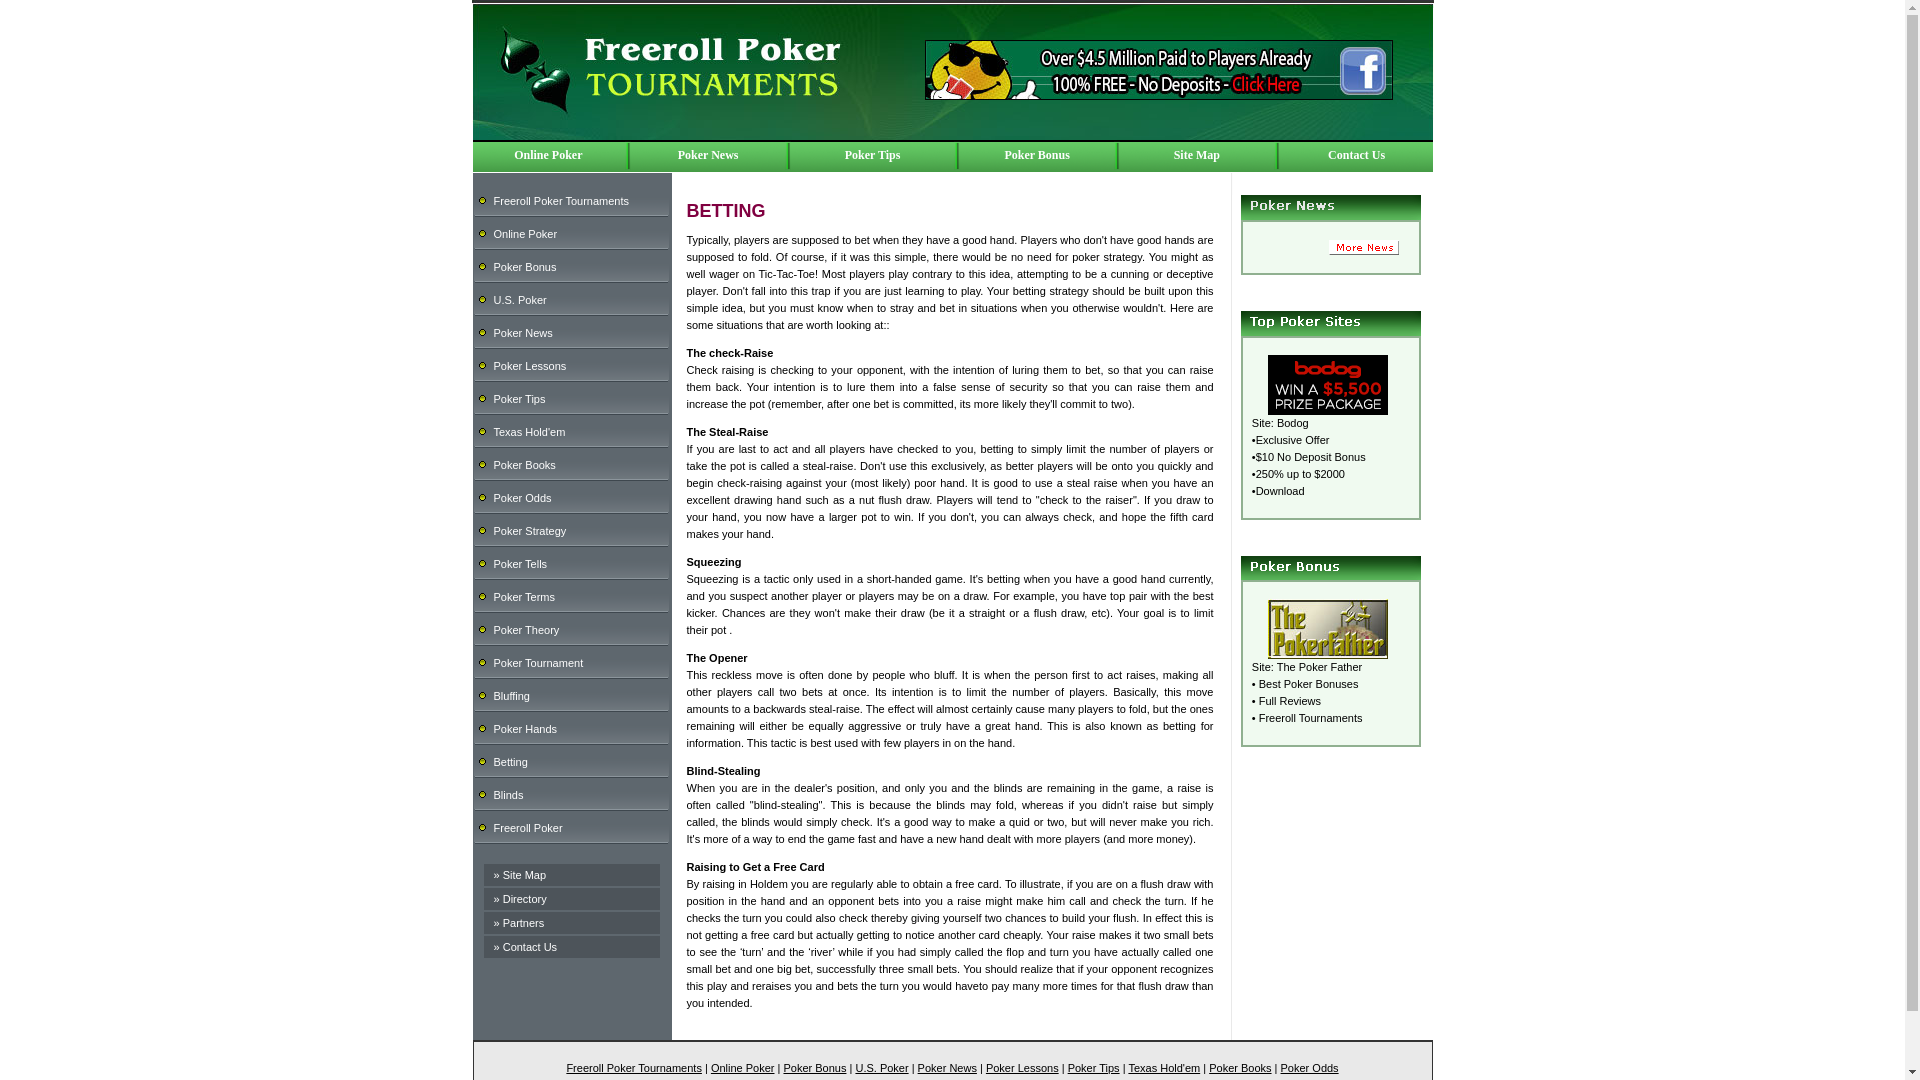  I want to click on Poker Bonus, so click(524, 266).